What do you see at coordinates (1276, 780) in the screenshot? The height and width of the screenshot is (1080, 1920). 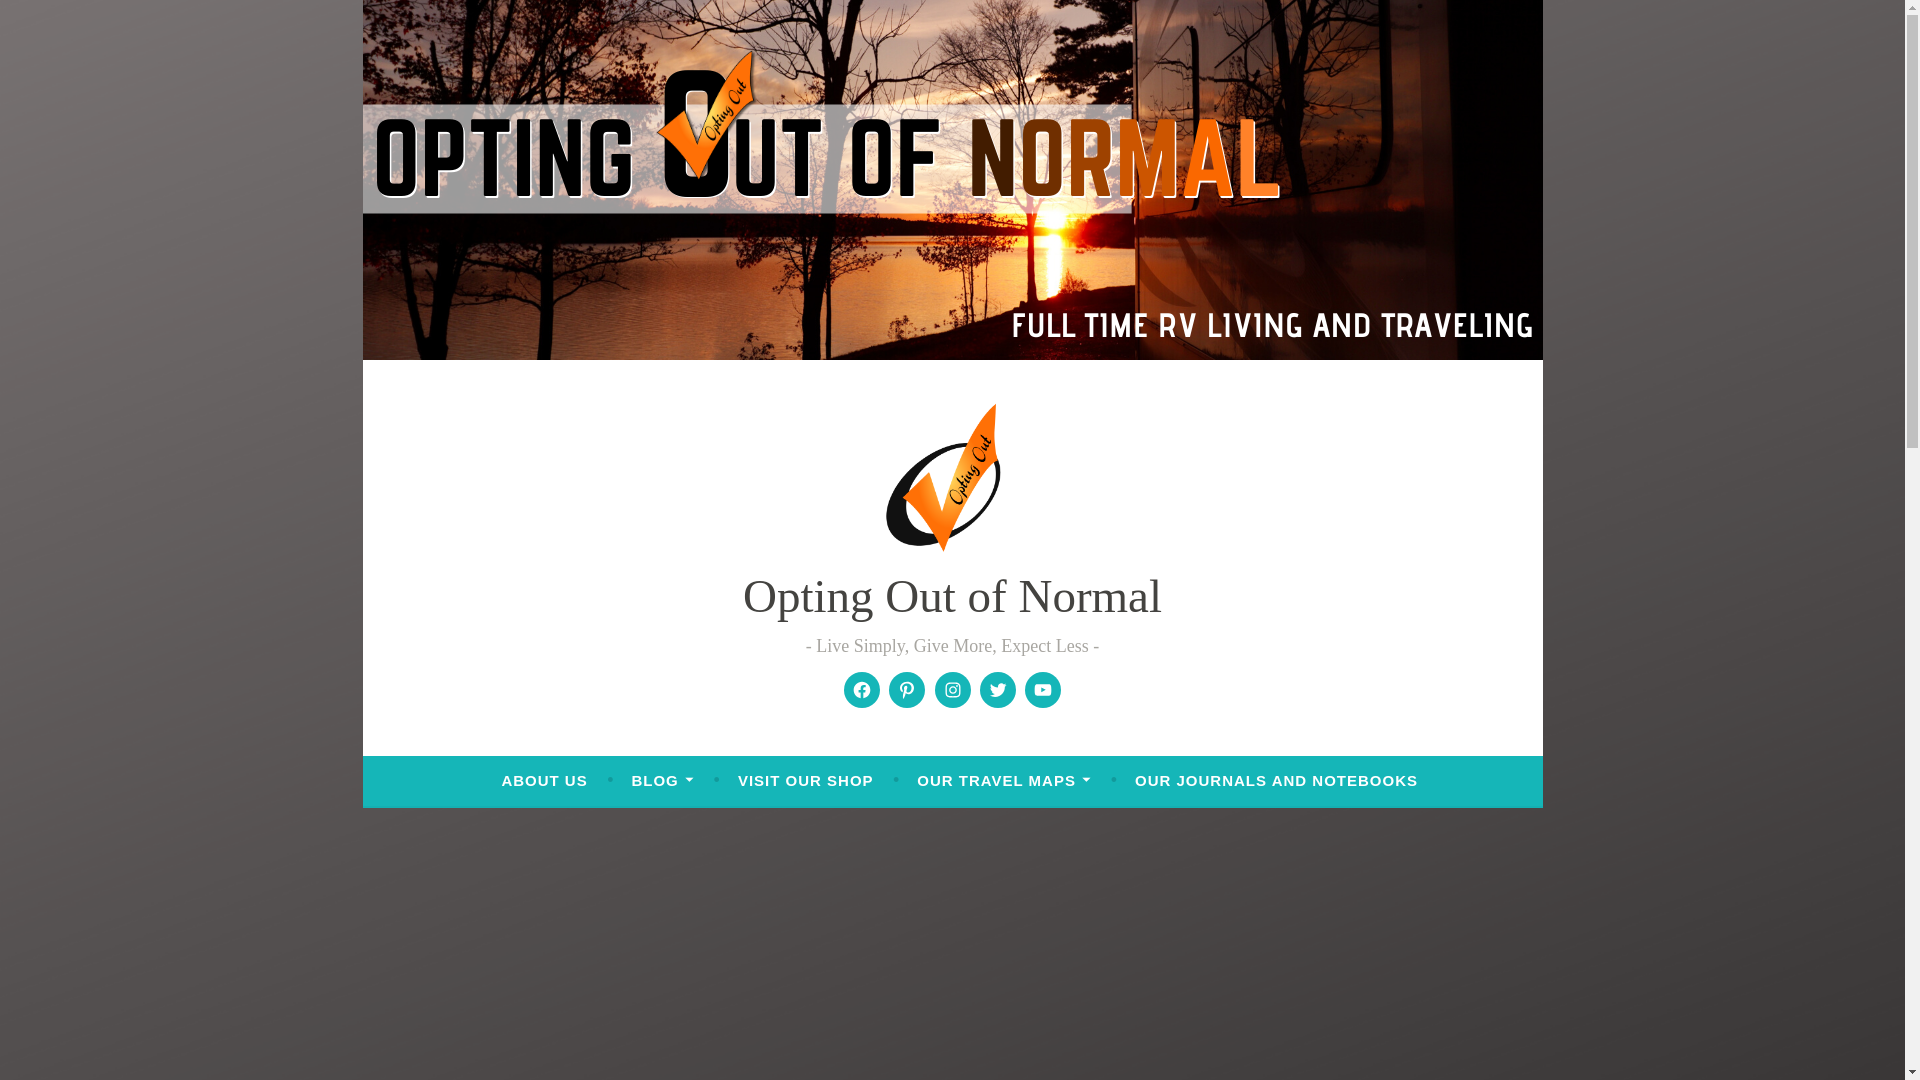 I see `OUR JOURNALS AND NOTEBOOKS` at bounding box center [1276, 780].